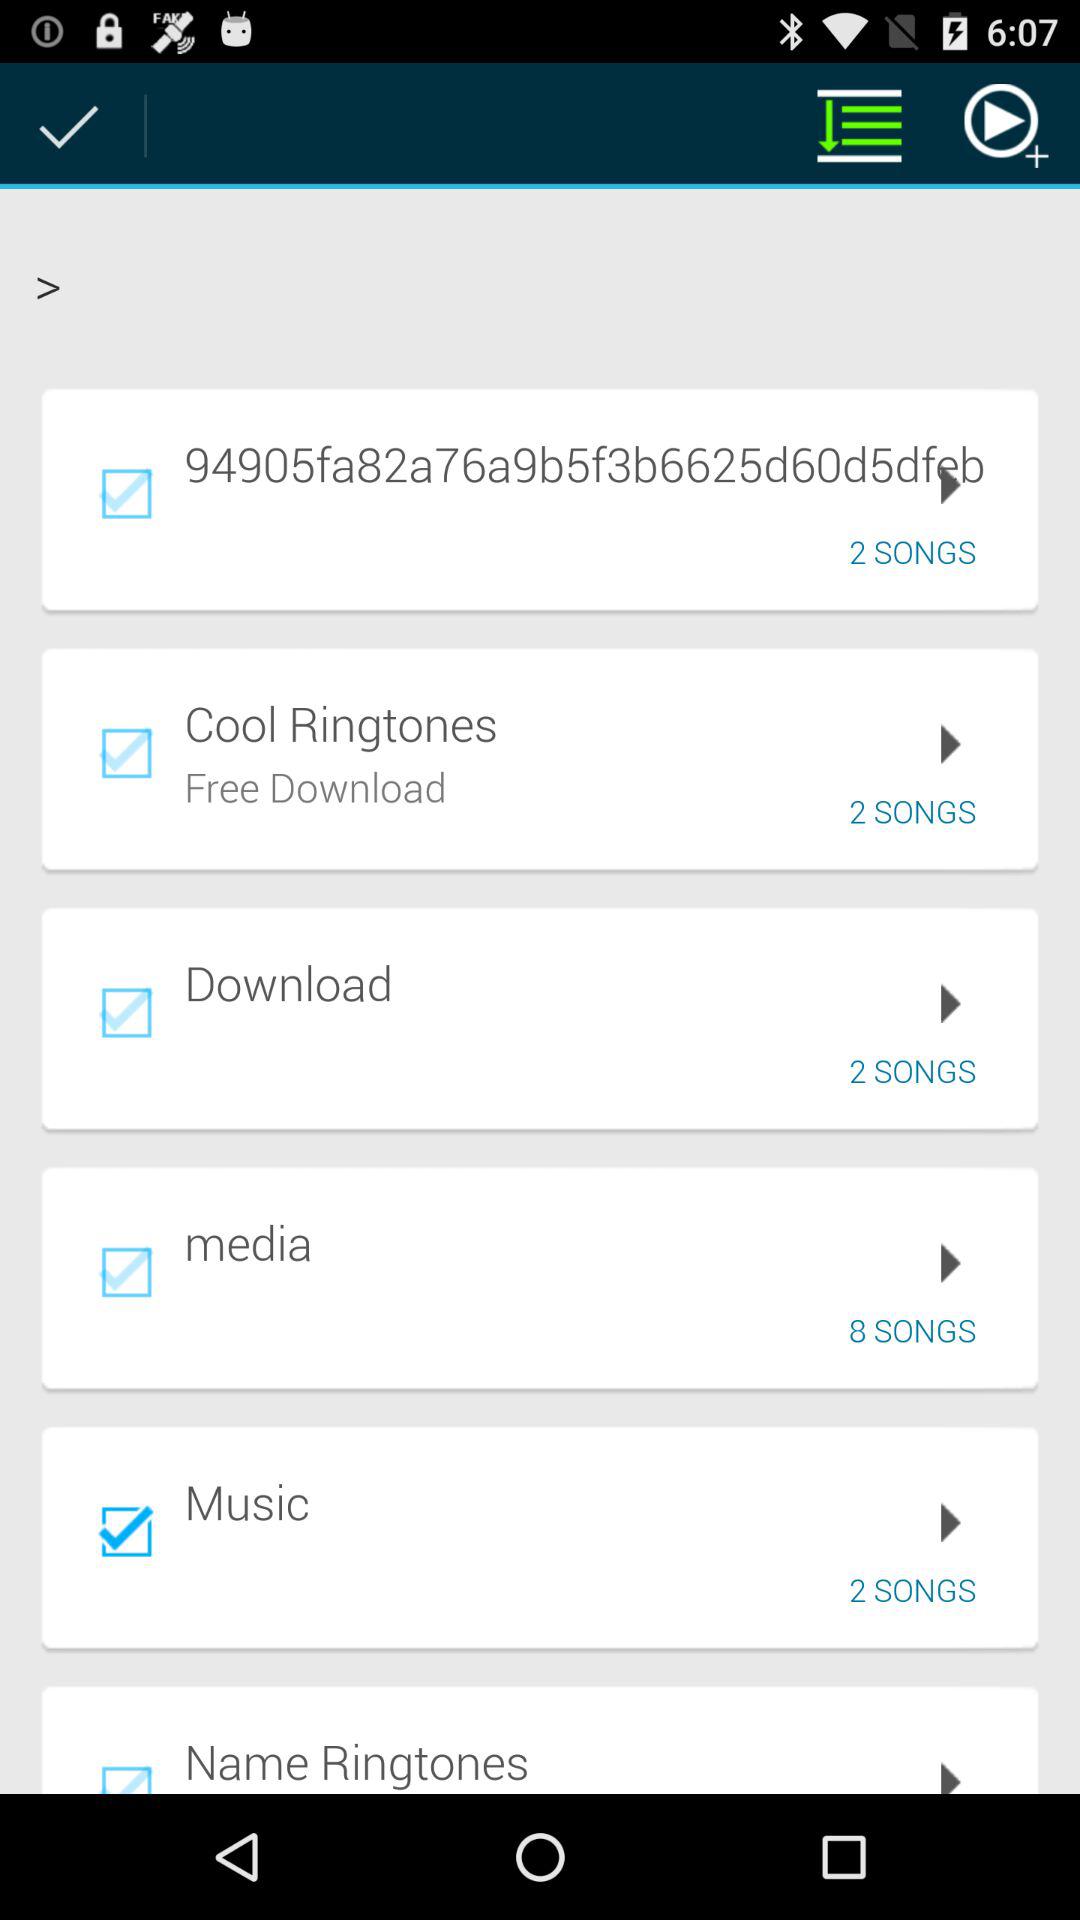  What do you see at coordinates (597, 463) in the screenshot?
I see `press 94905fa82a76a9b5f3b6625d60d5dfeb app` at bounding box center [597, 463].